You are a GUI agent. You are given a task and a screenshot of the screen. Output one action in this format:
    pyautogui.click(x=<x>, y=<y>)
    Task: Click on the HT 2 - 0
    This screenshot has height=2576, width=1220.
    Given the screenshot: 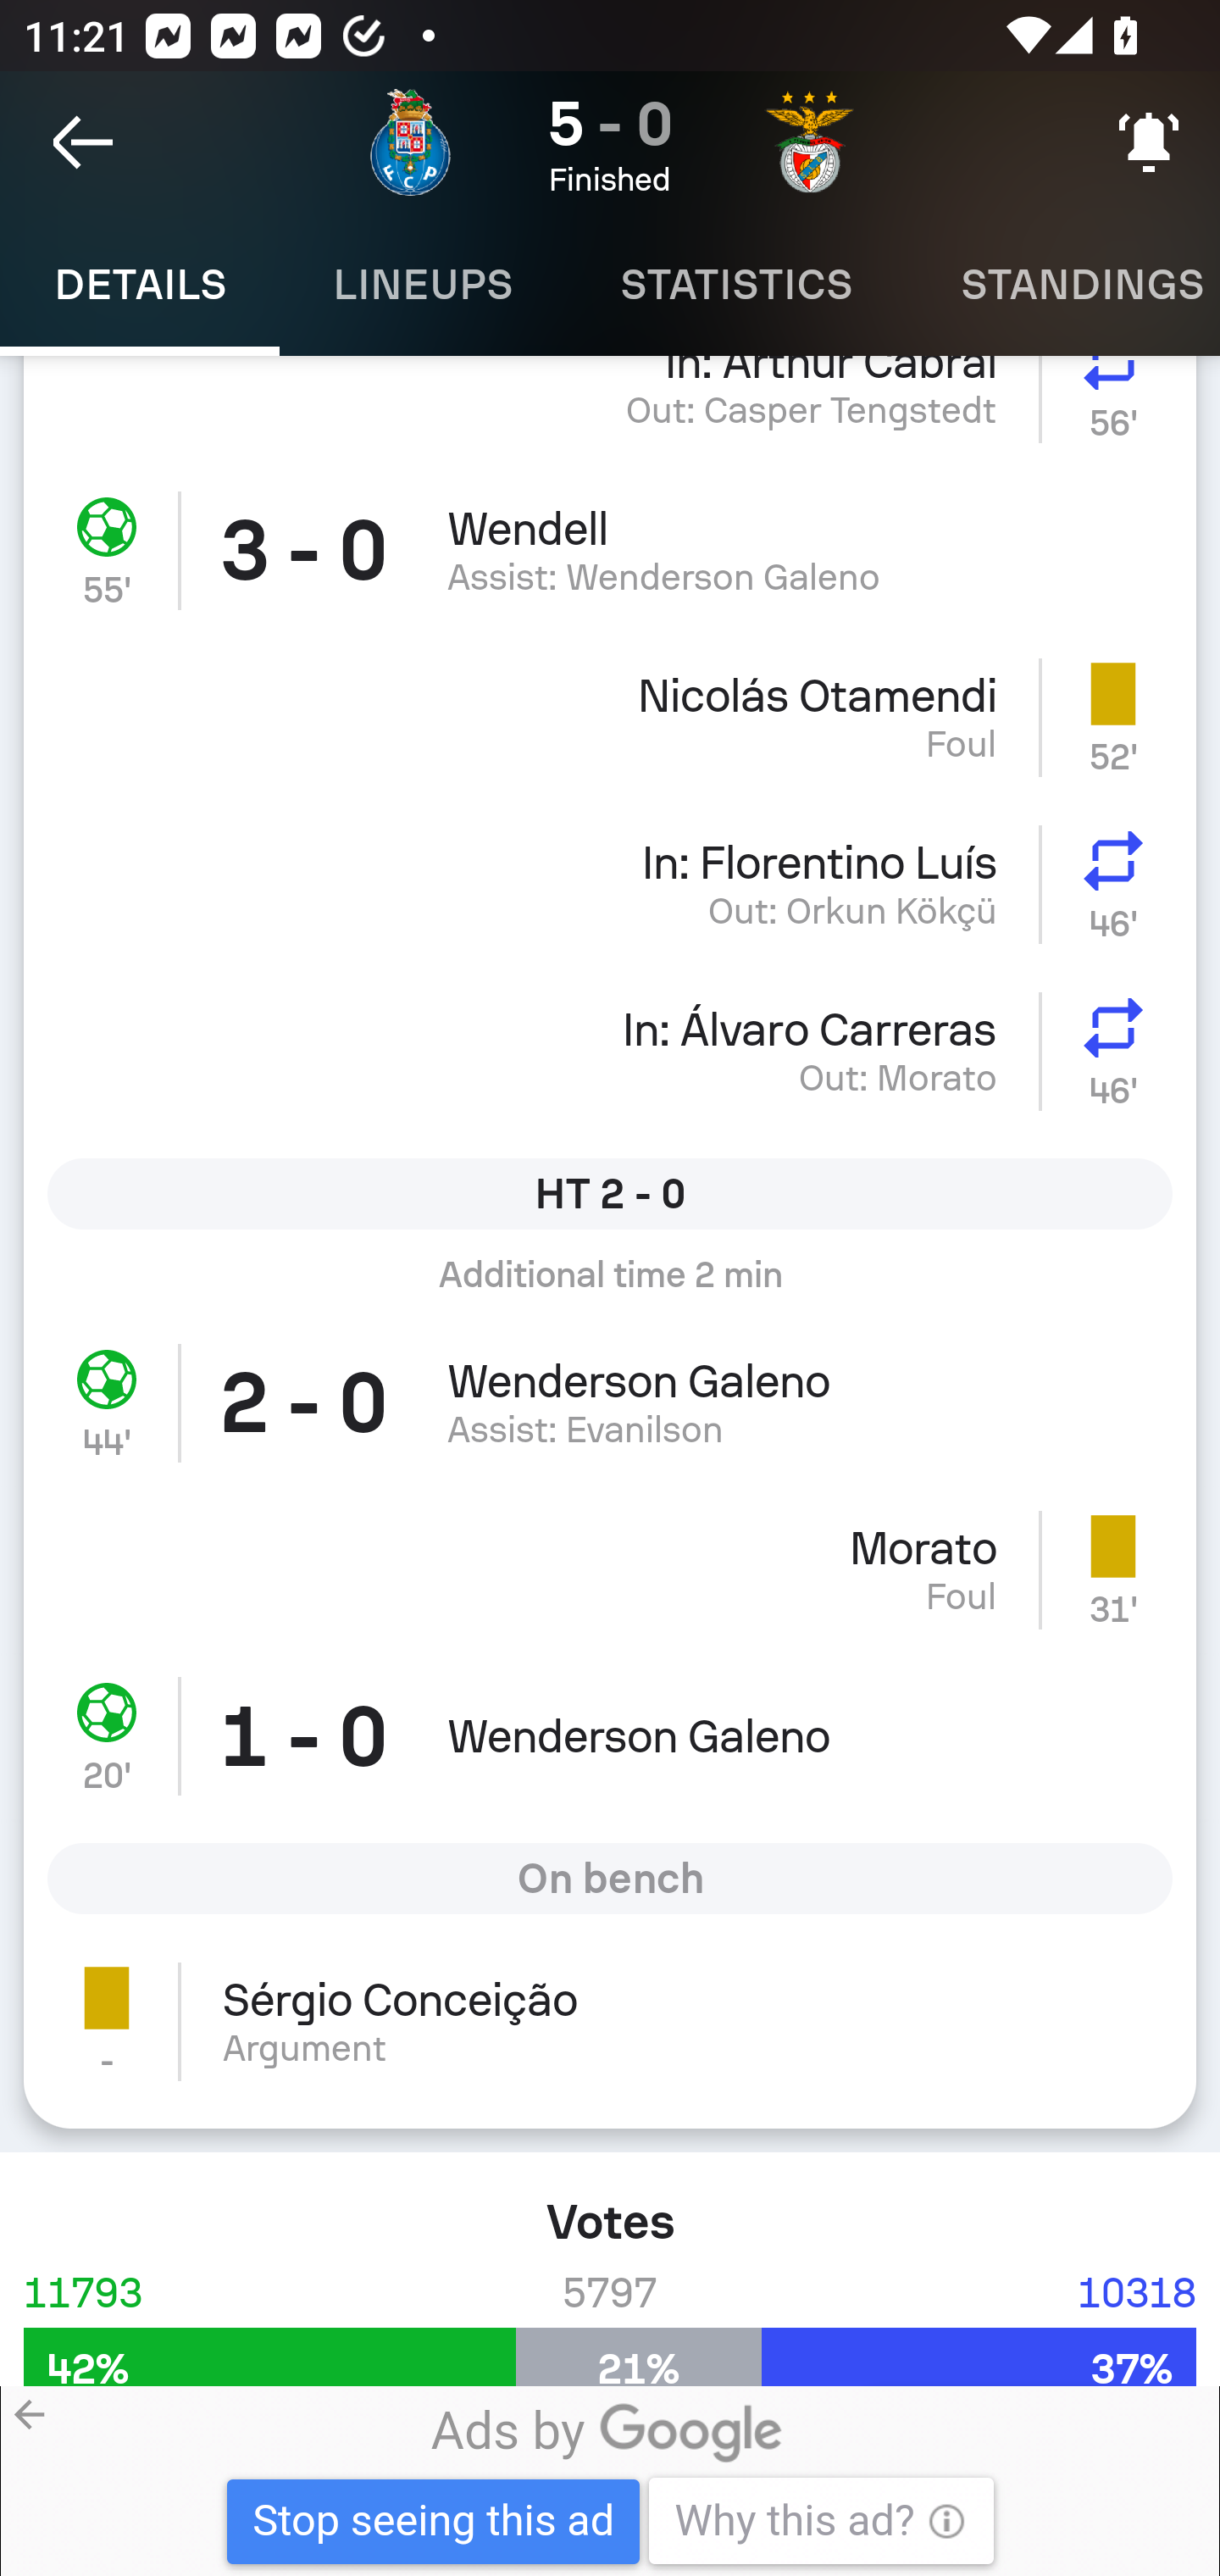 What is the action you would take?
    pyautogui.click(x=610, y=1193)
    